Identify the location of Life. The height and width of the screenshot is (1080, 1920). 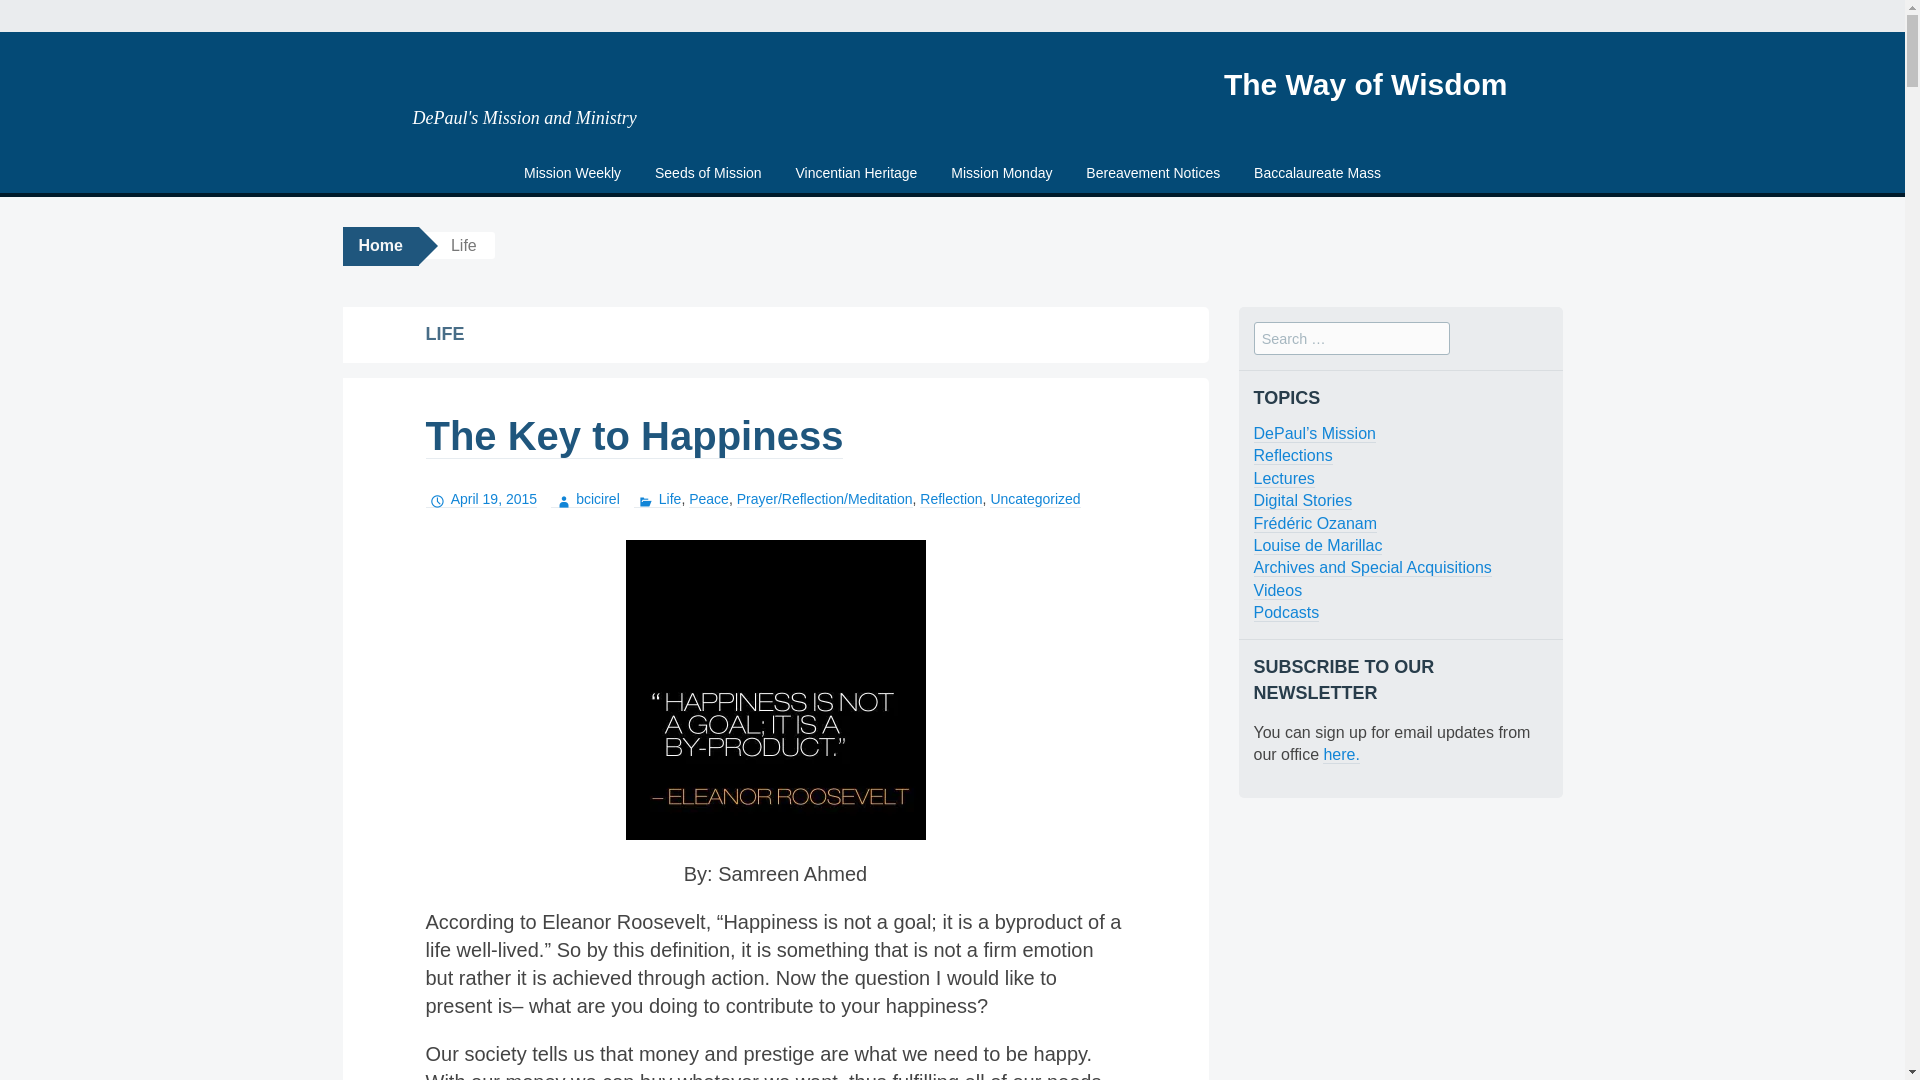
(657, 499).